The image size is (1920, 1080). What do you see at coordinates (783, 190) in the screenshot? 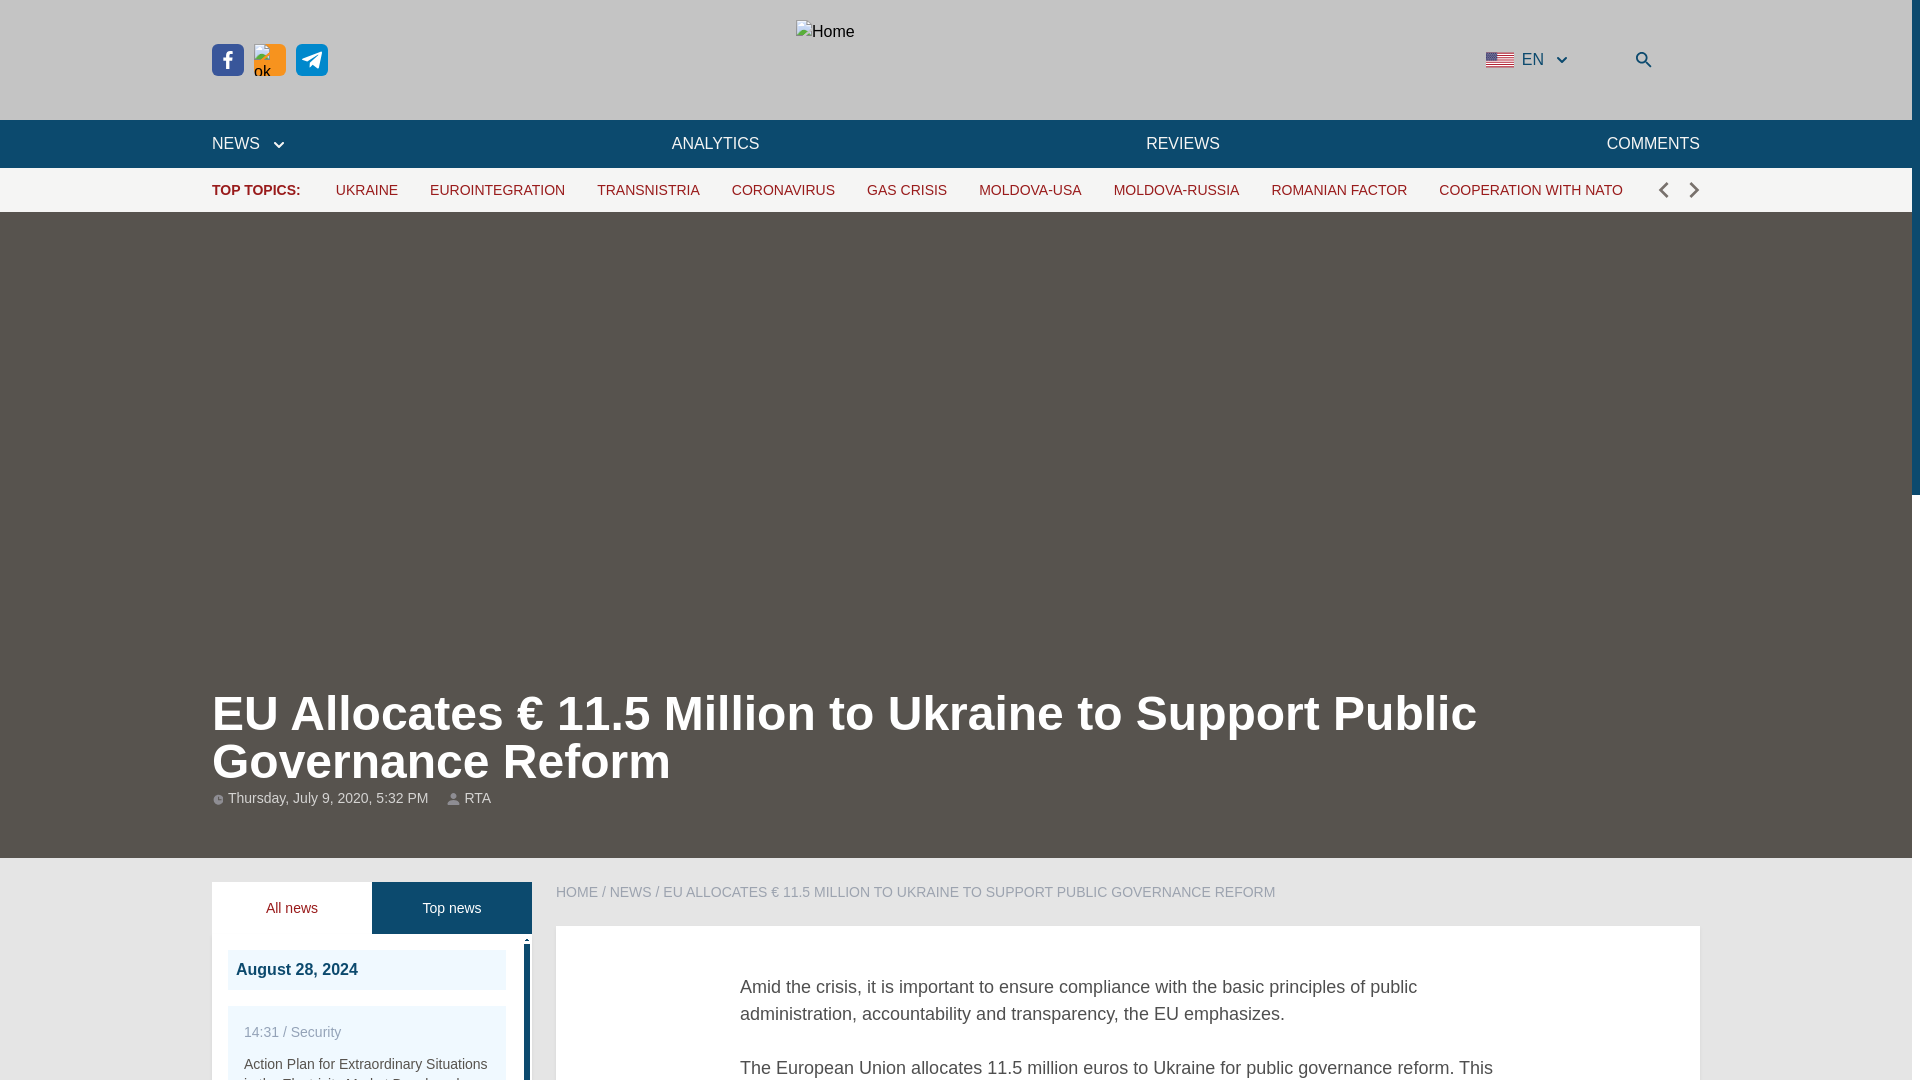
I see `CORONAVIRUS` at bounding box center [783, 190].